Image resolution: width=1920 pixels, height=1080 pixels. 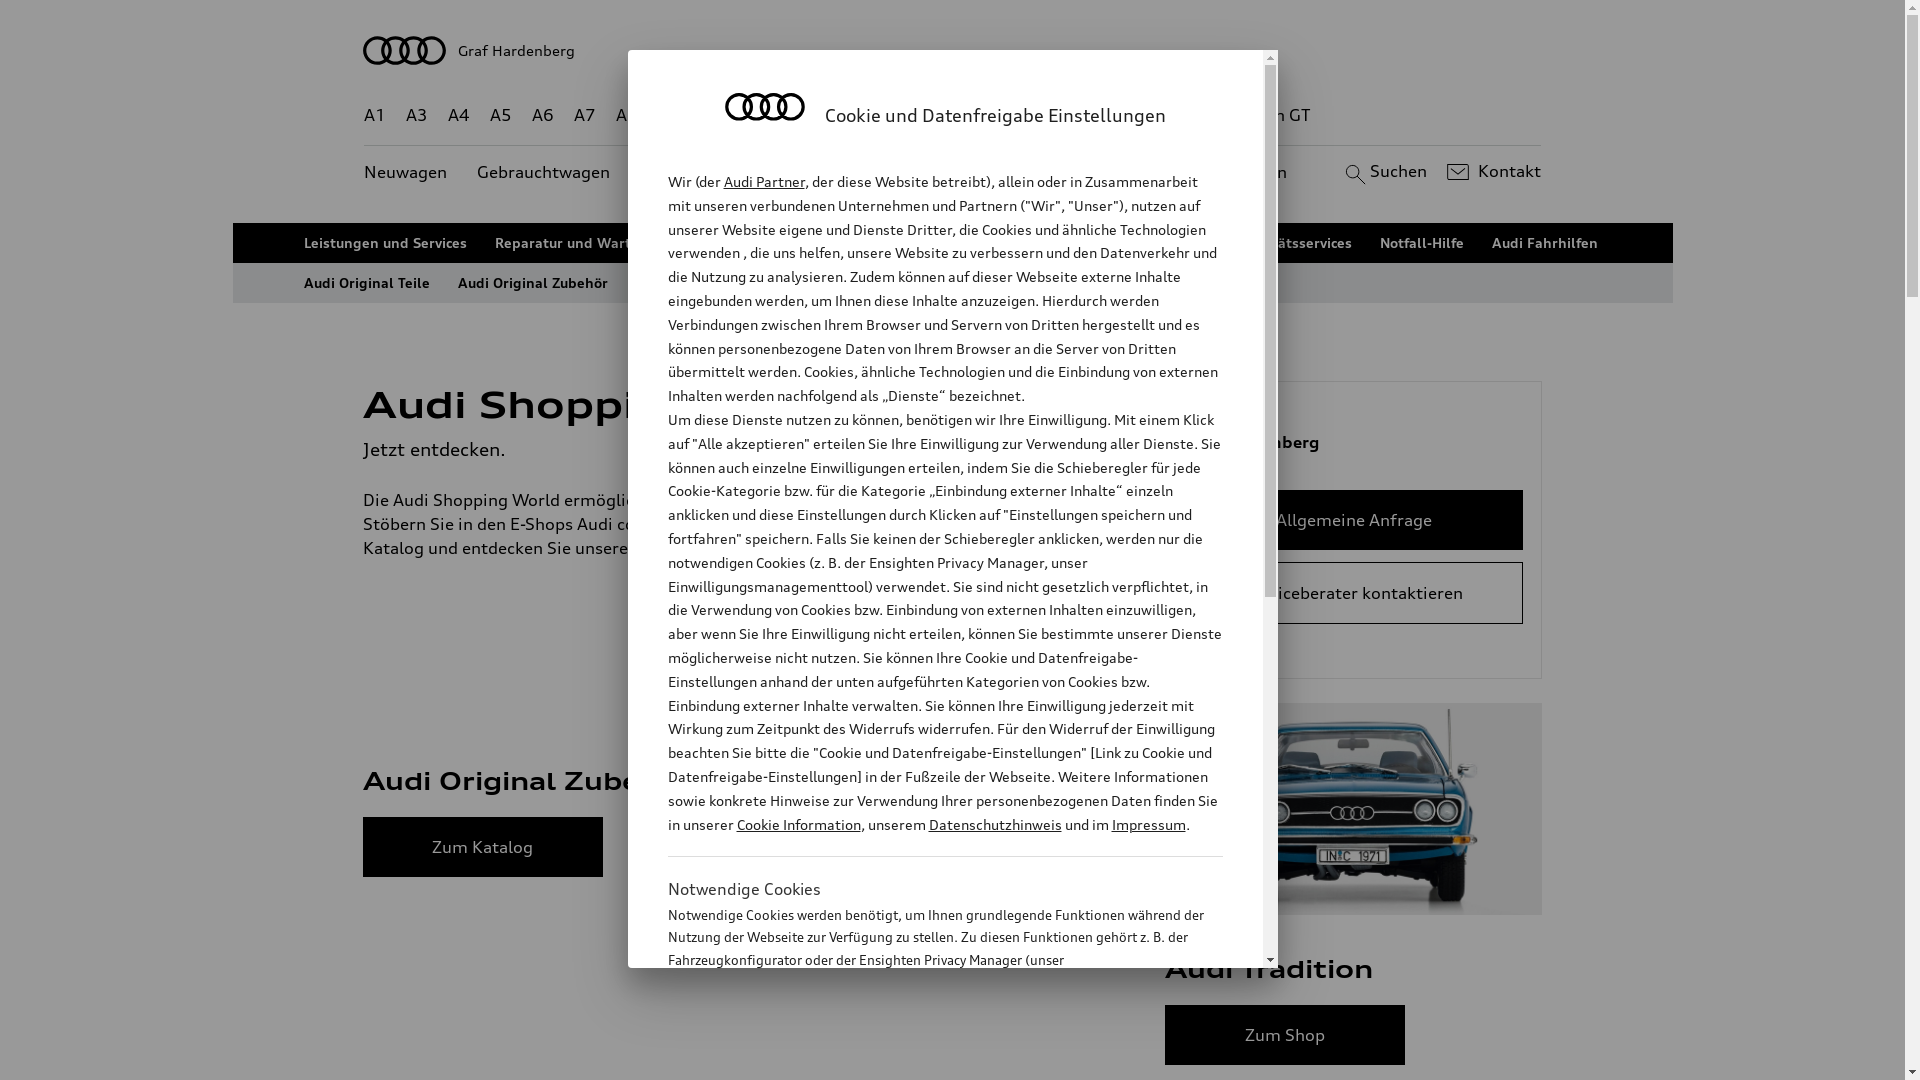 I want to click on A5, so click(x=500, y=116).